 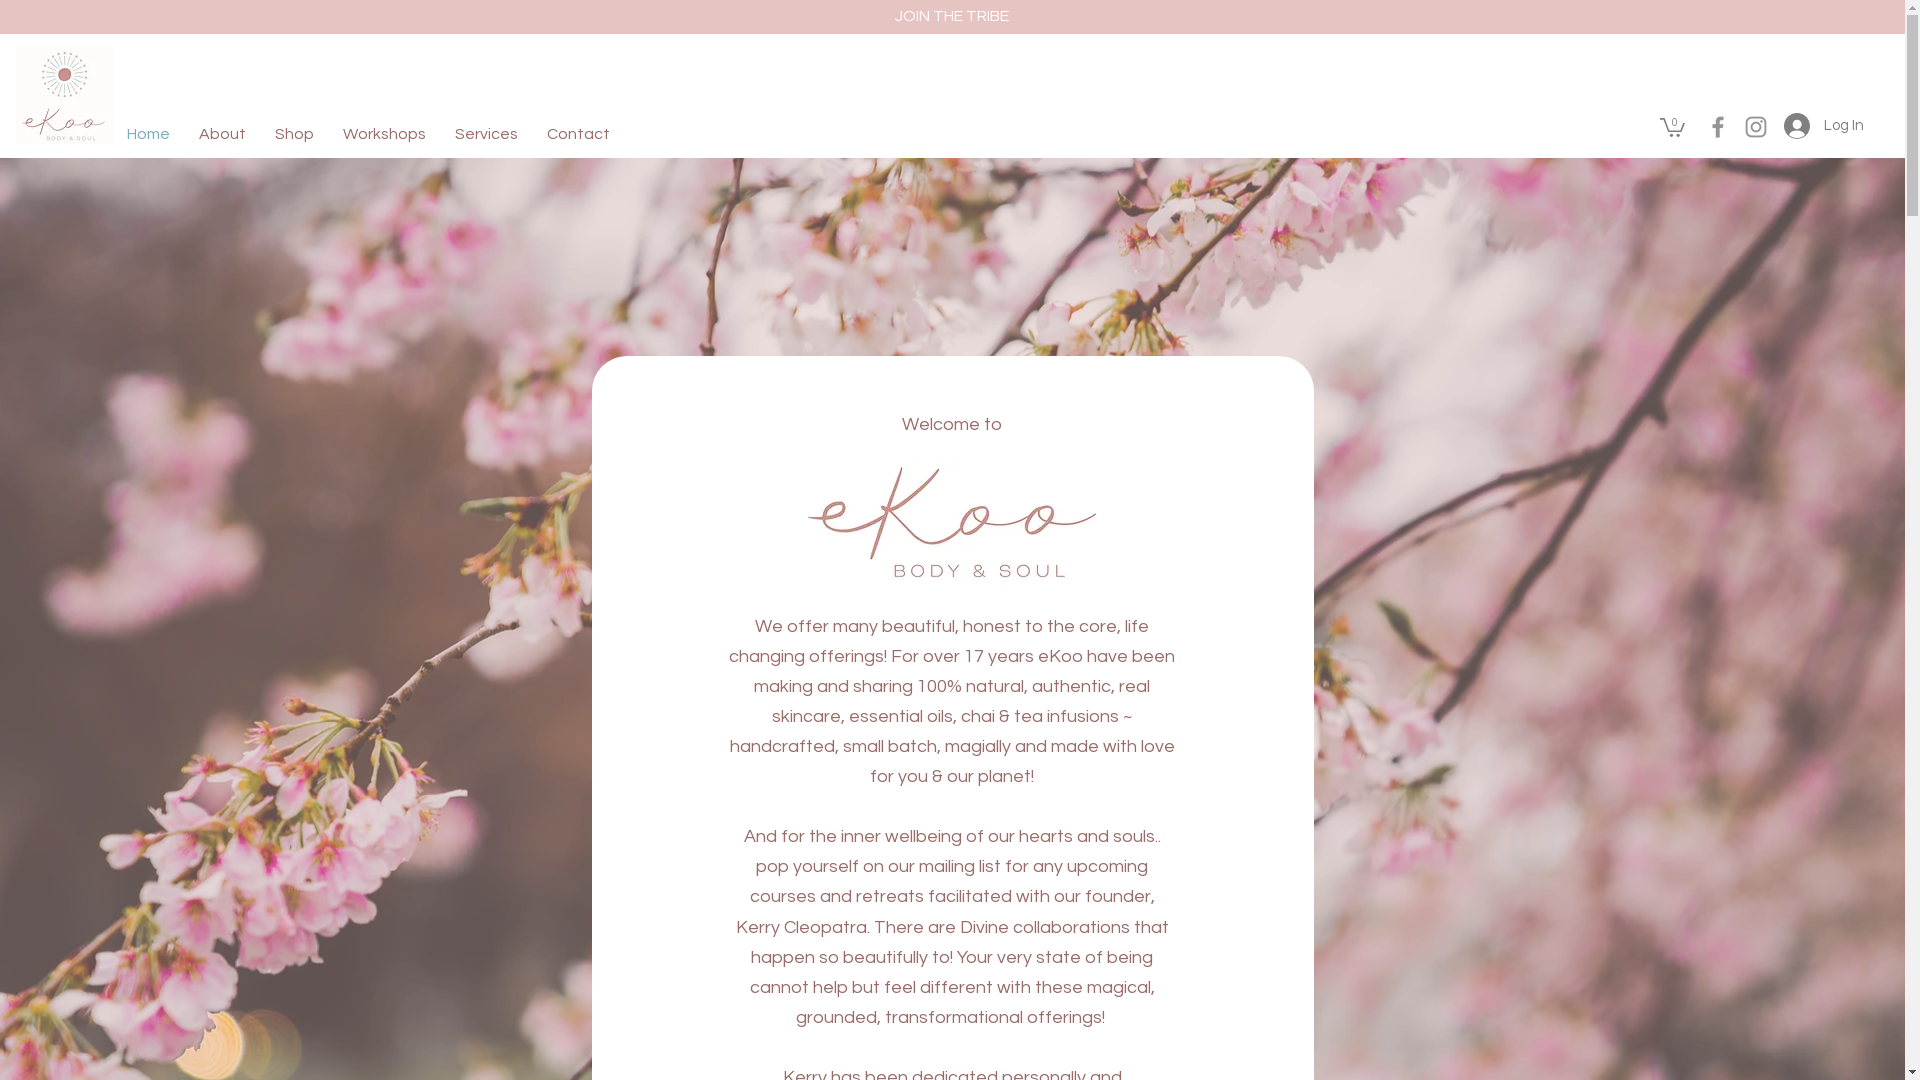 What do you see at coordinates (390, 134) in the screenshot?
I see `Workshops` at bounding box center [390, 134].